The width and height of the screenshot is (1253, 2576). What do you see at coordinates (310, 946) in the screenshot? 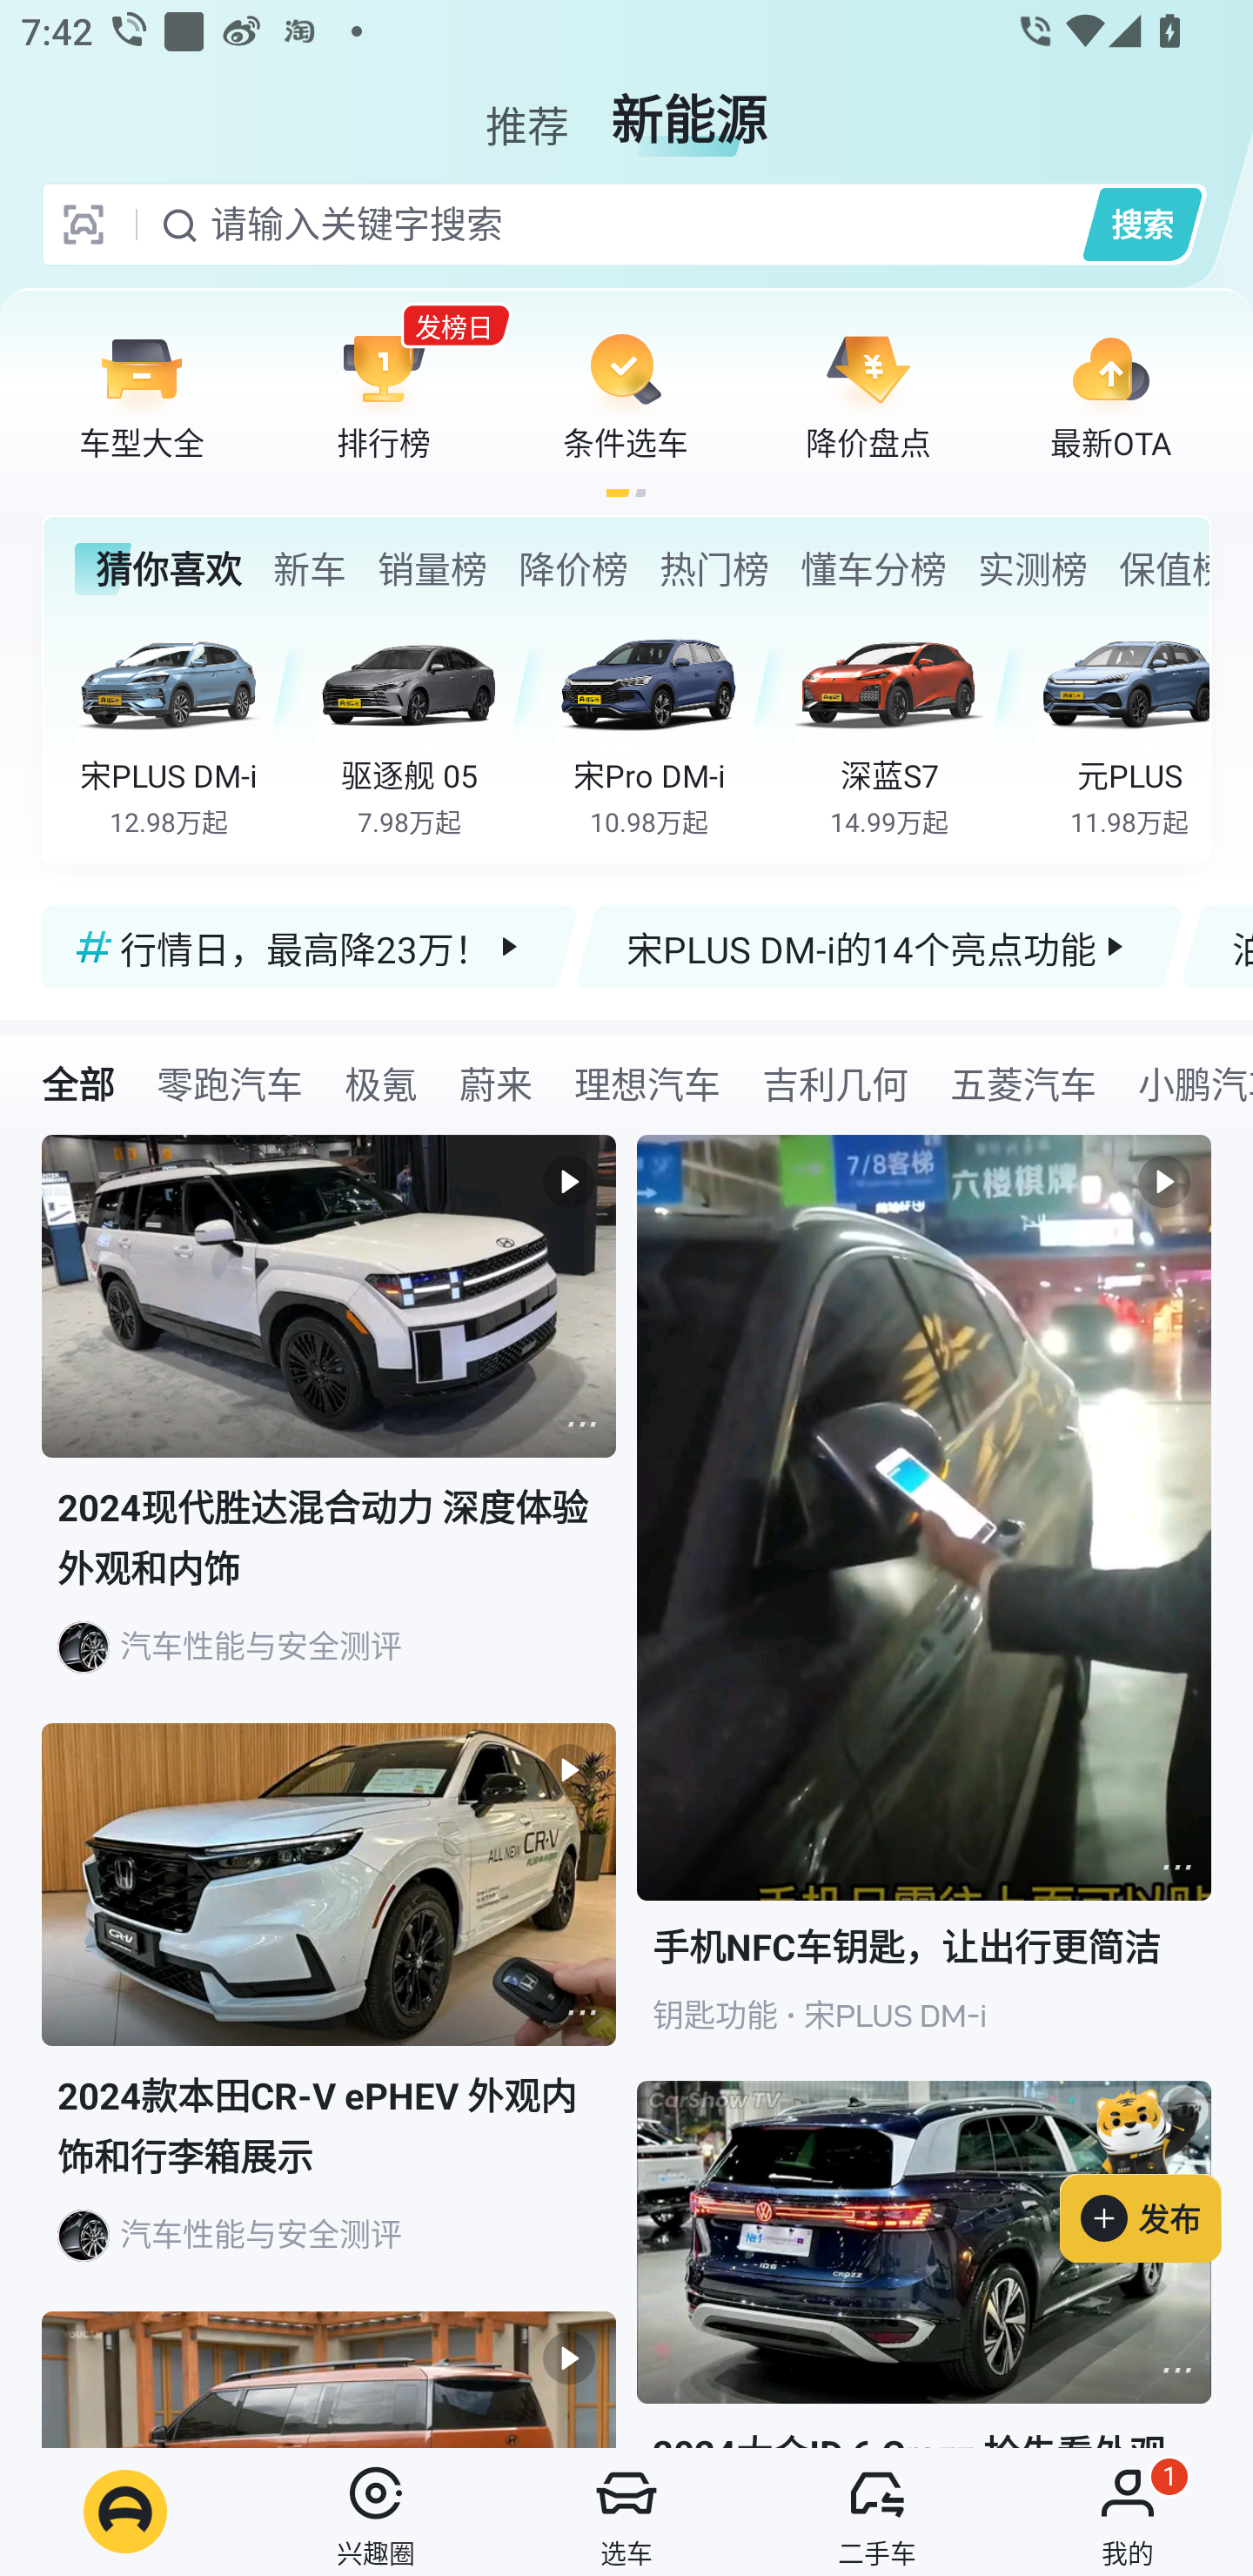
I see `行情日，最高降23万！` at bounding box center [310, 946].